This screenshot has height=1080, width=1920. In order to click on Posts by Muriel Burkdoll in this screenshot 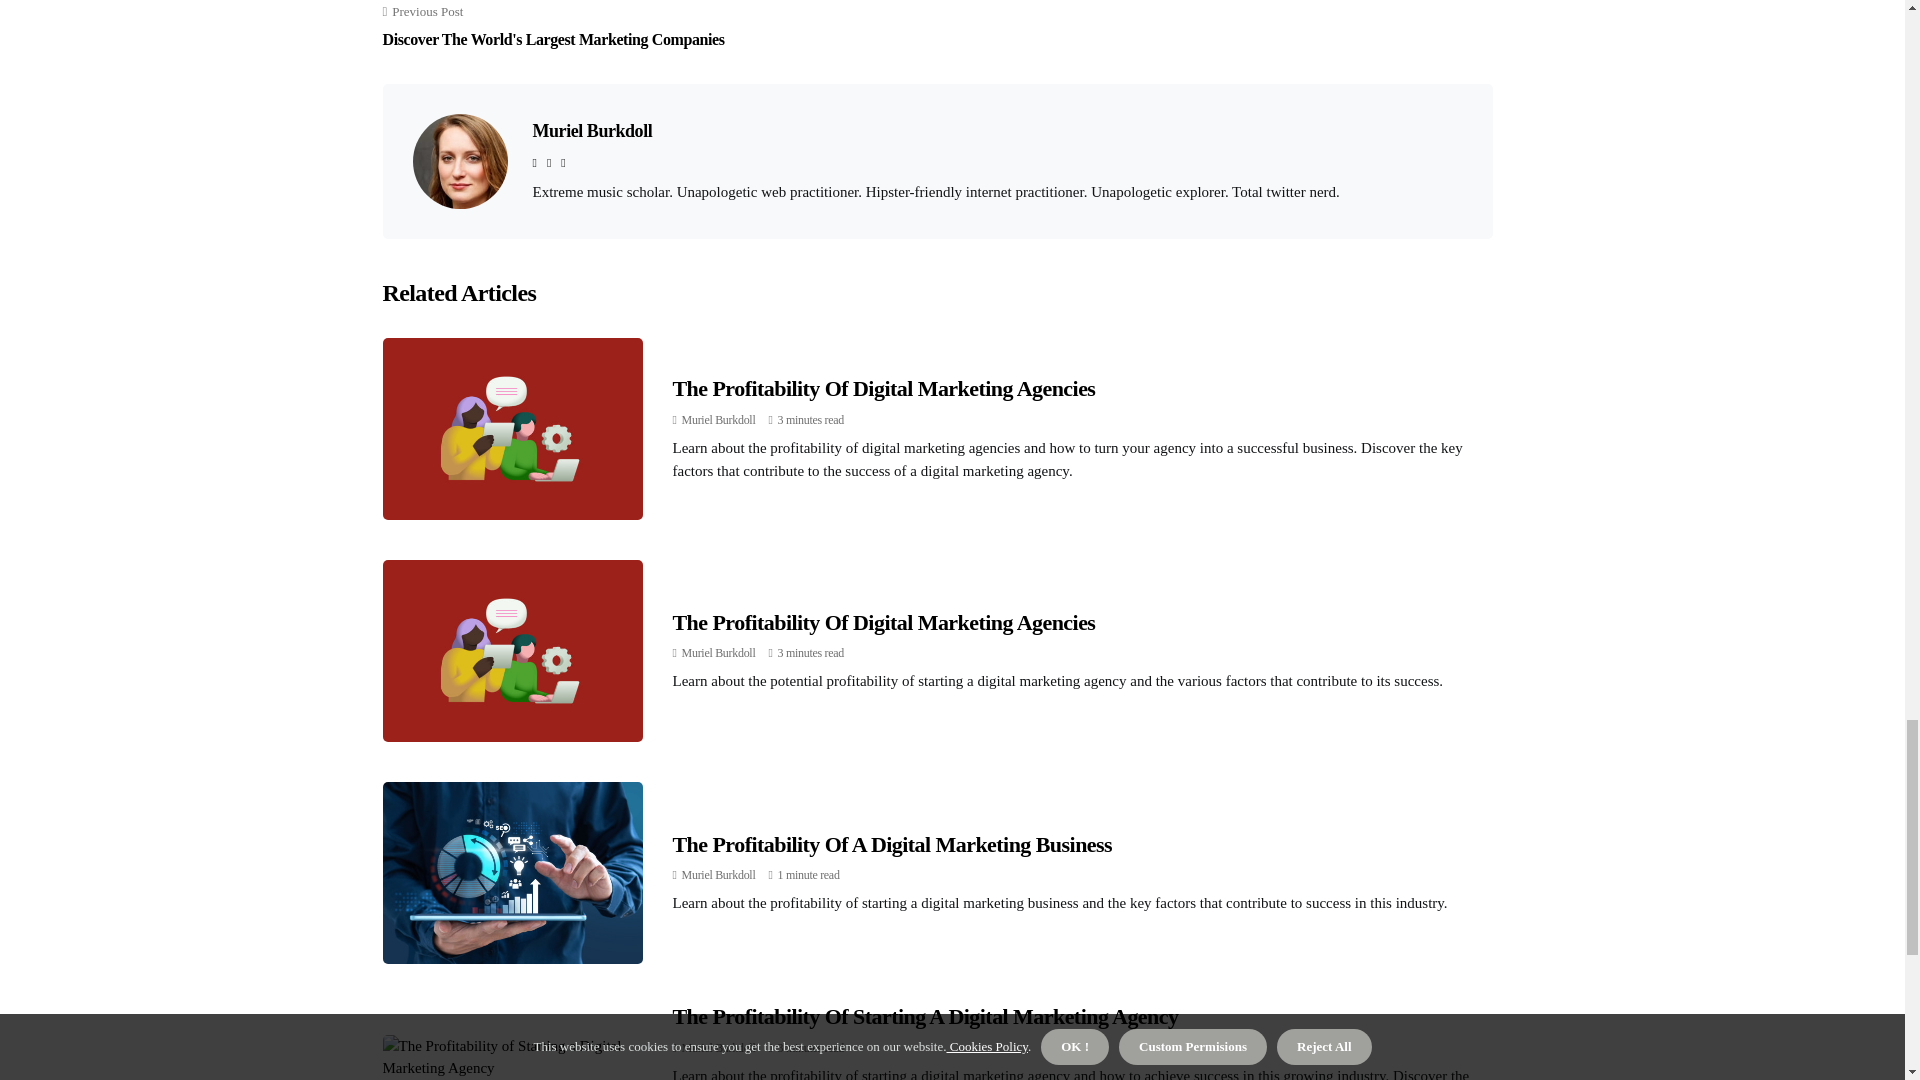, I will do `click(718, 875)`.